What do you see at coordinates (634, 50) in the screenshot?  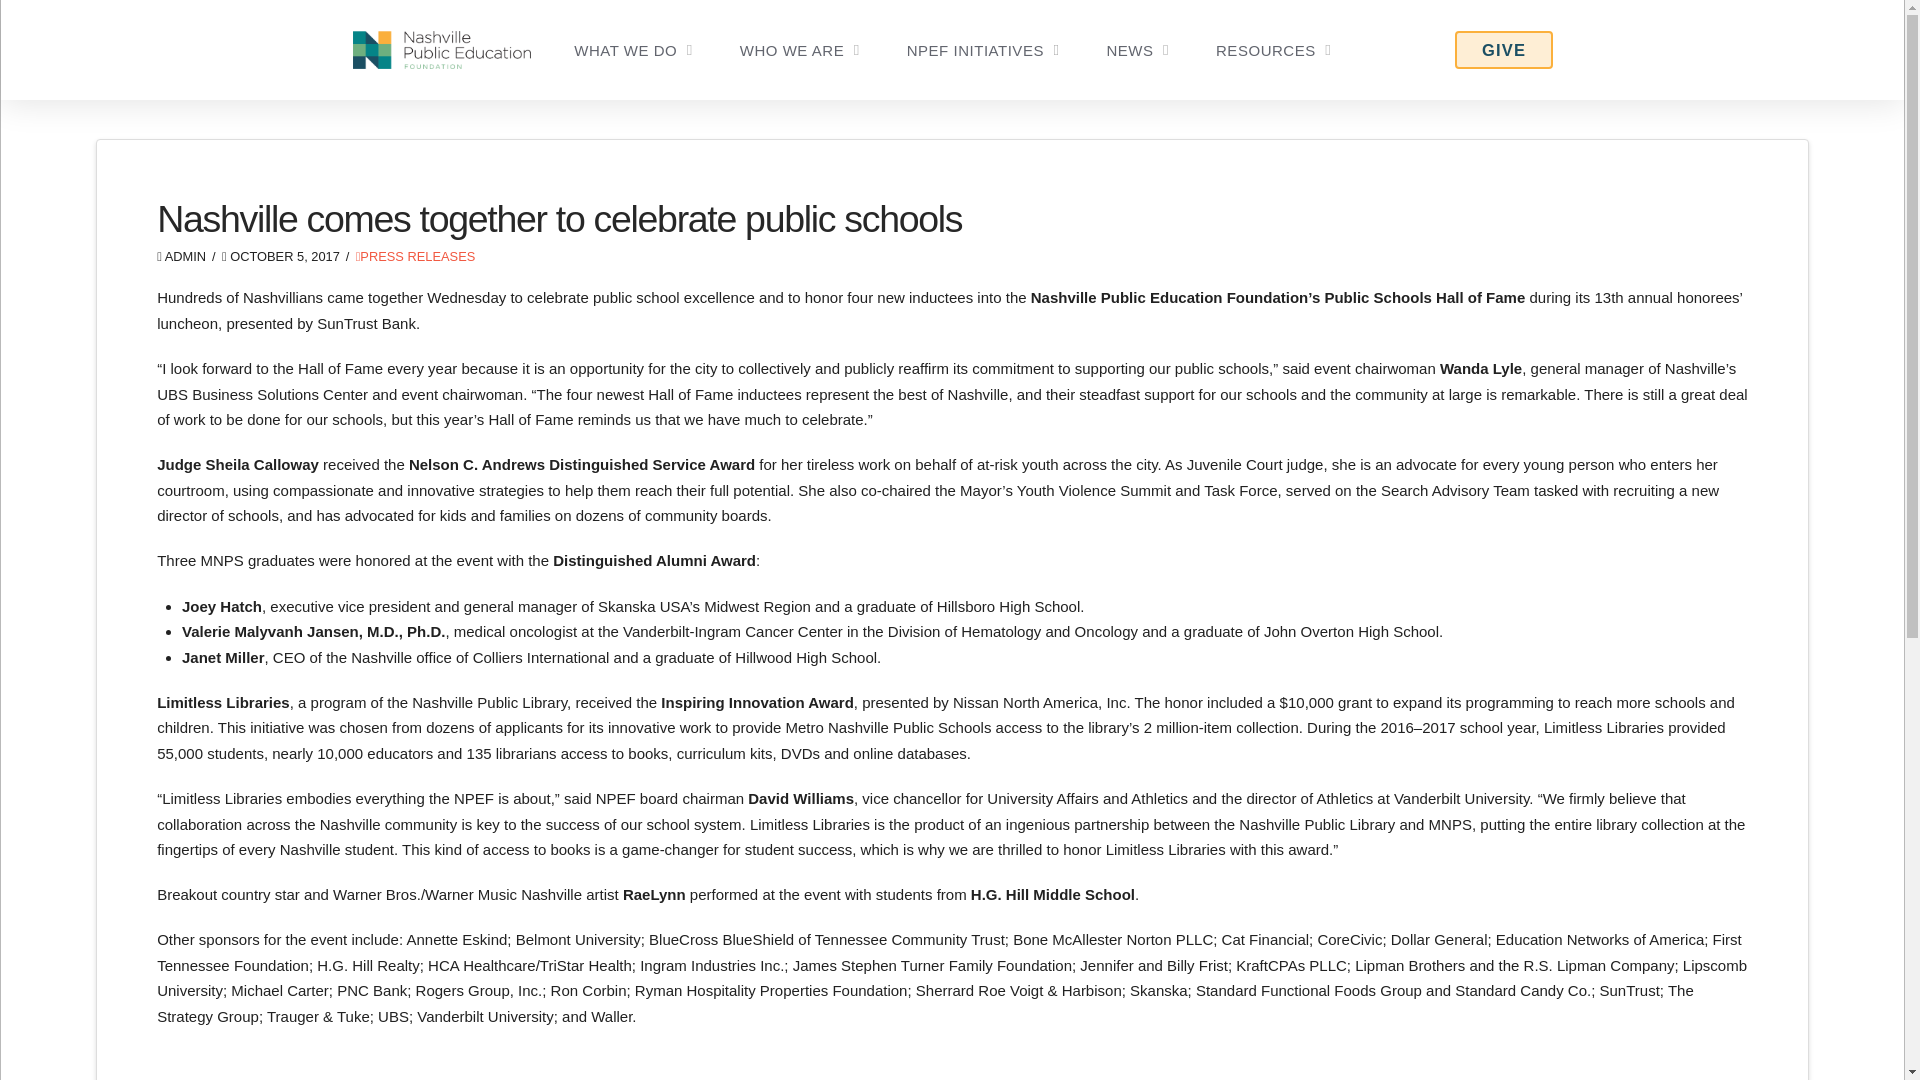 I see `WHAT WE DO` at bounding box center [634, 50].